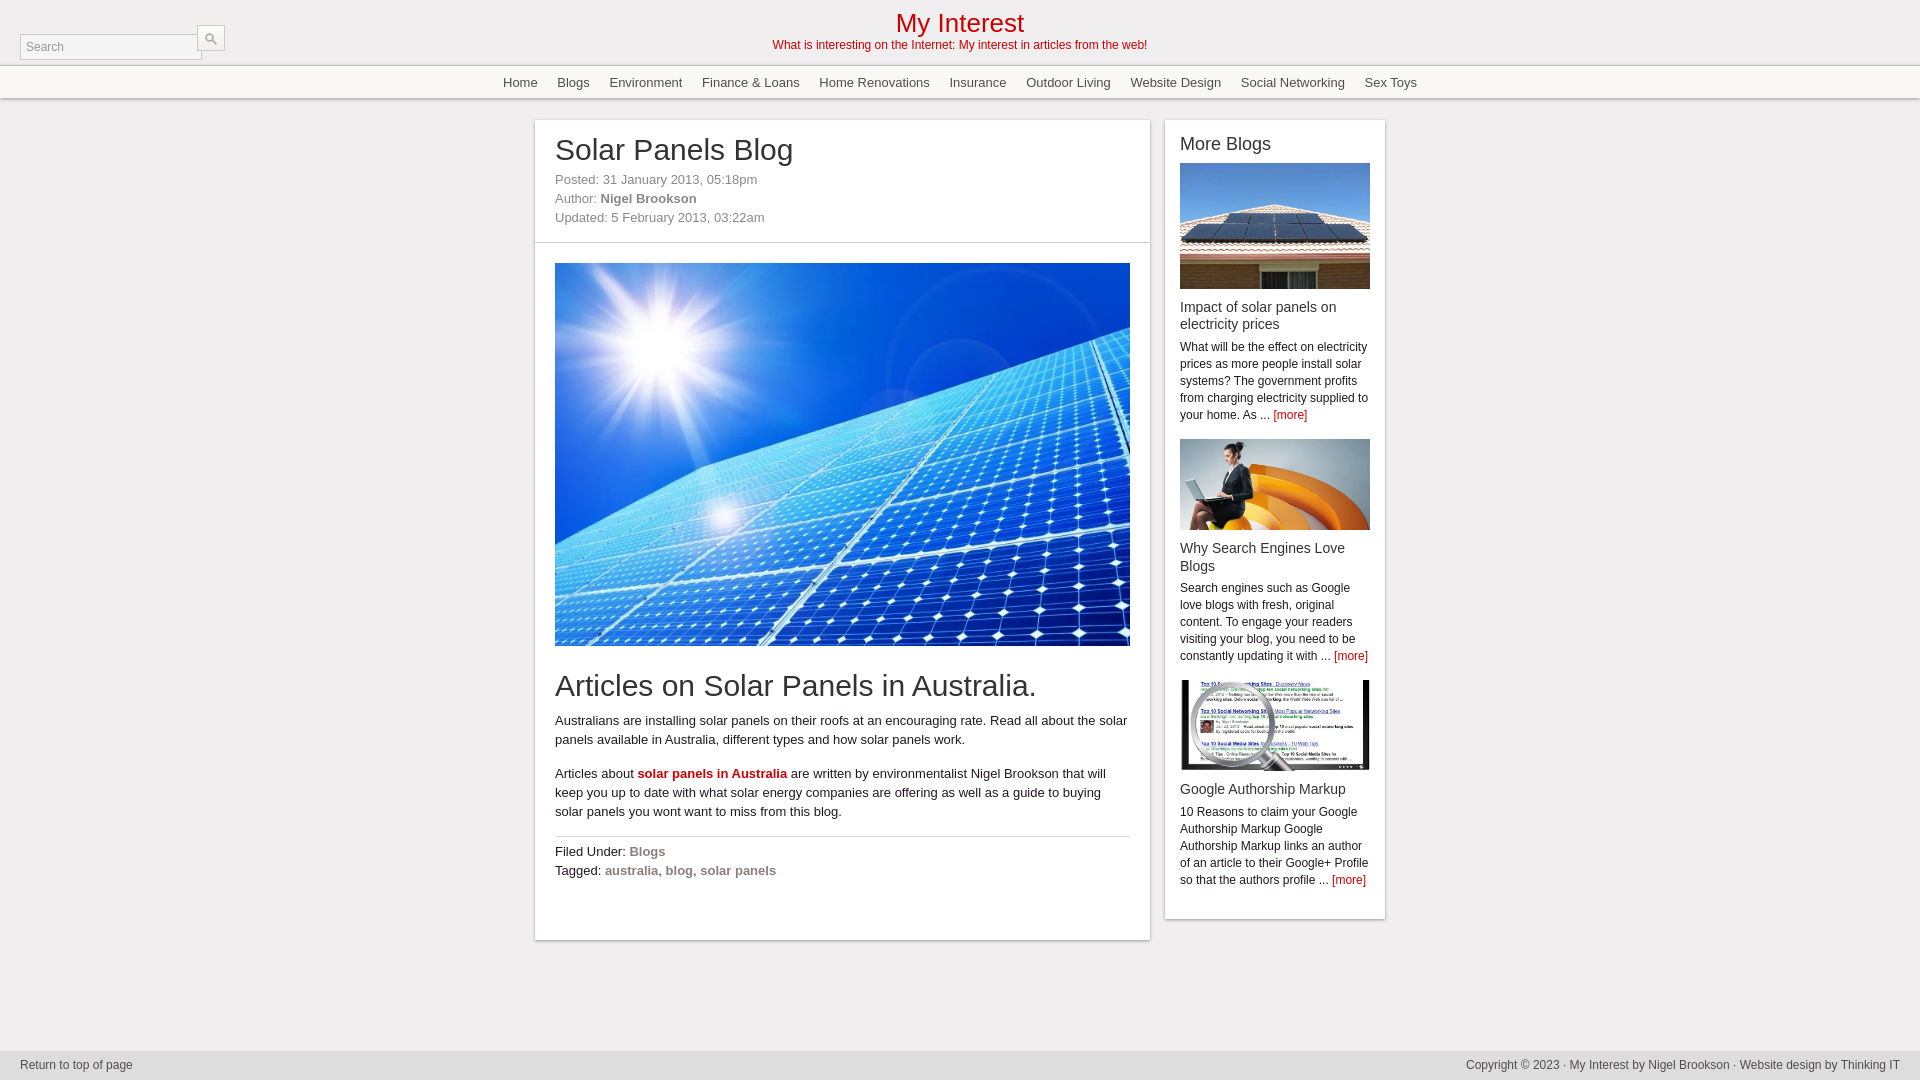 Image resolution: width=1920 pixels, height=1080 pixels. I want to click on Outdoor Living, so click(1068, 82).